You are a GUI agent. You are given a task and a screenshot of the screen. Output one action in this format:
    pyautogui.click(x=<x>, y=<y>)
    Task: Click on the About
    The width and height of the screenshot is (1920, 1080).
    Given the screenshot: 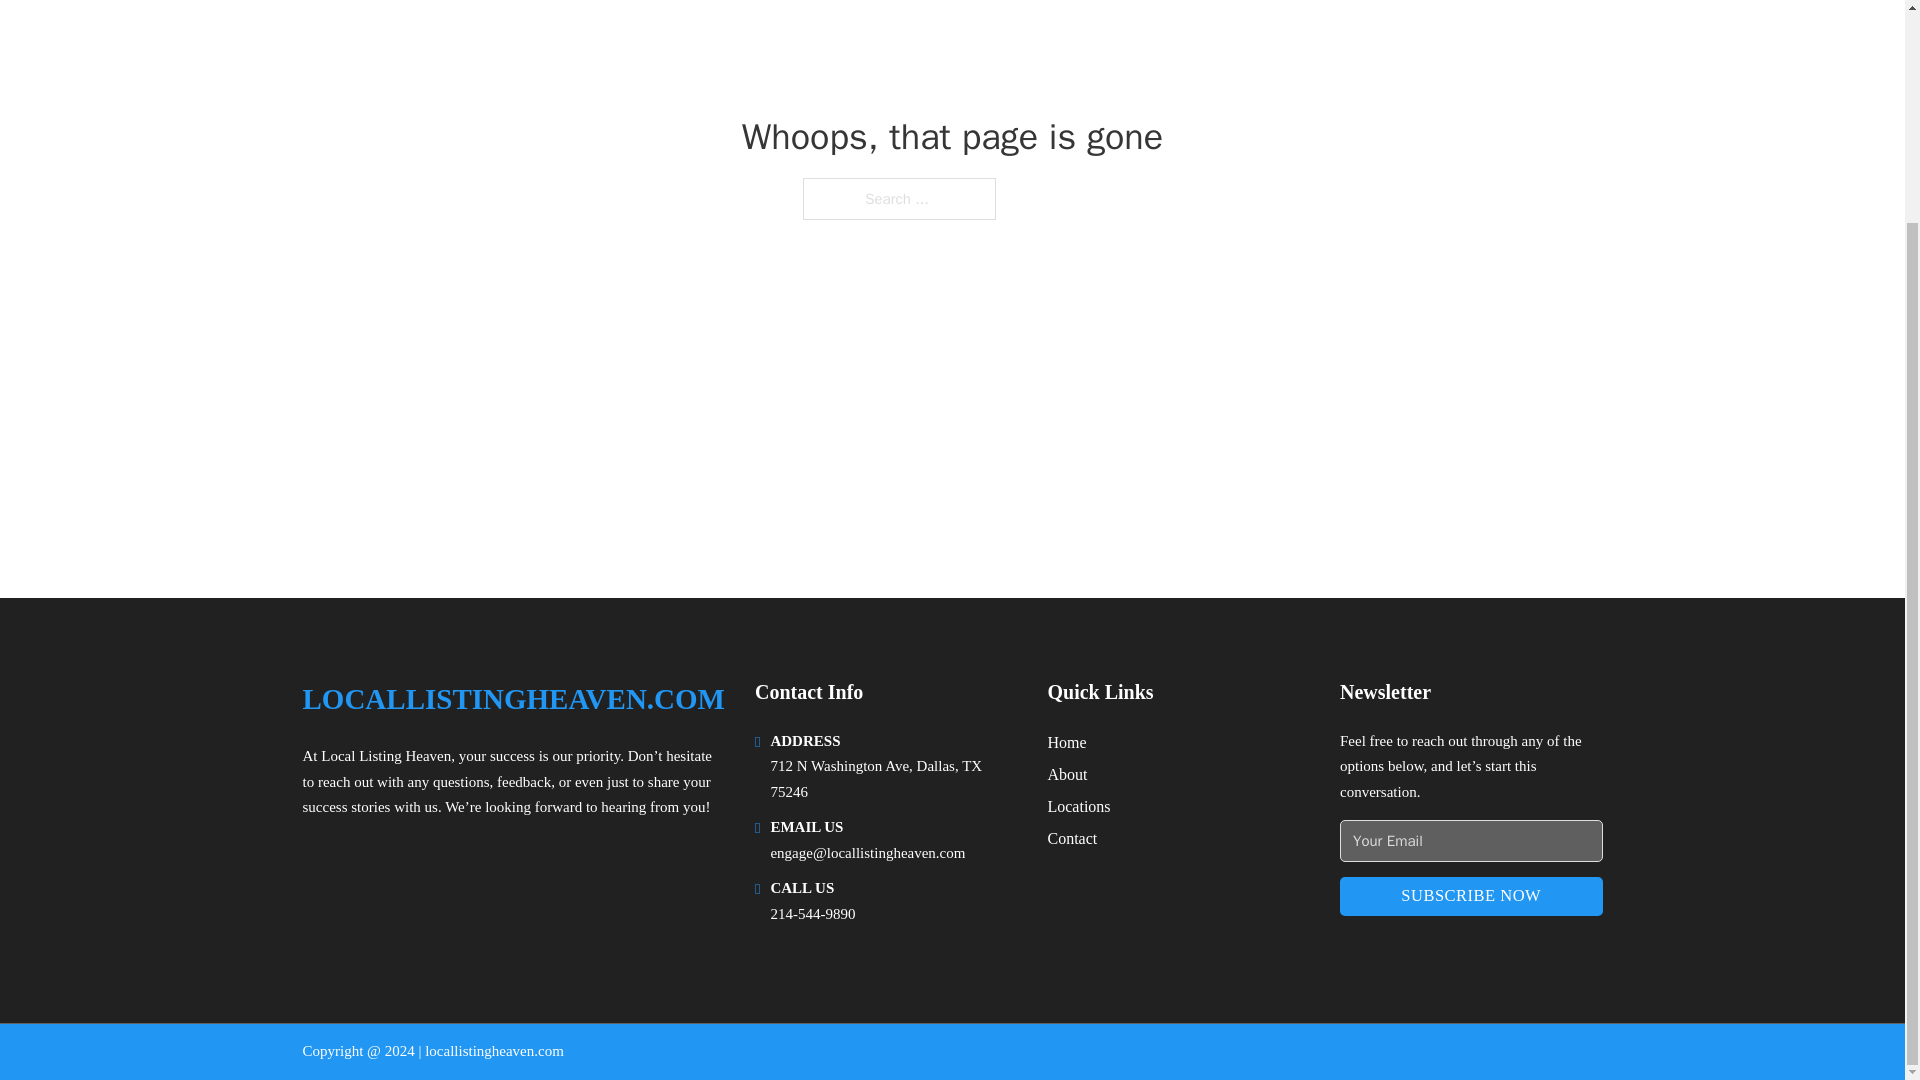 What is the action you would take?
    pyautogui.click(x=1066, y=774)
    